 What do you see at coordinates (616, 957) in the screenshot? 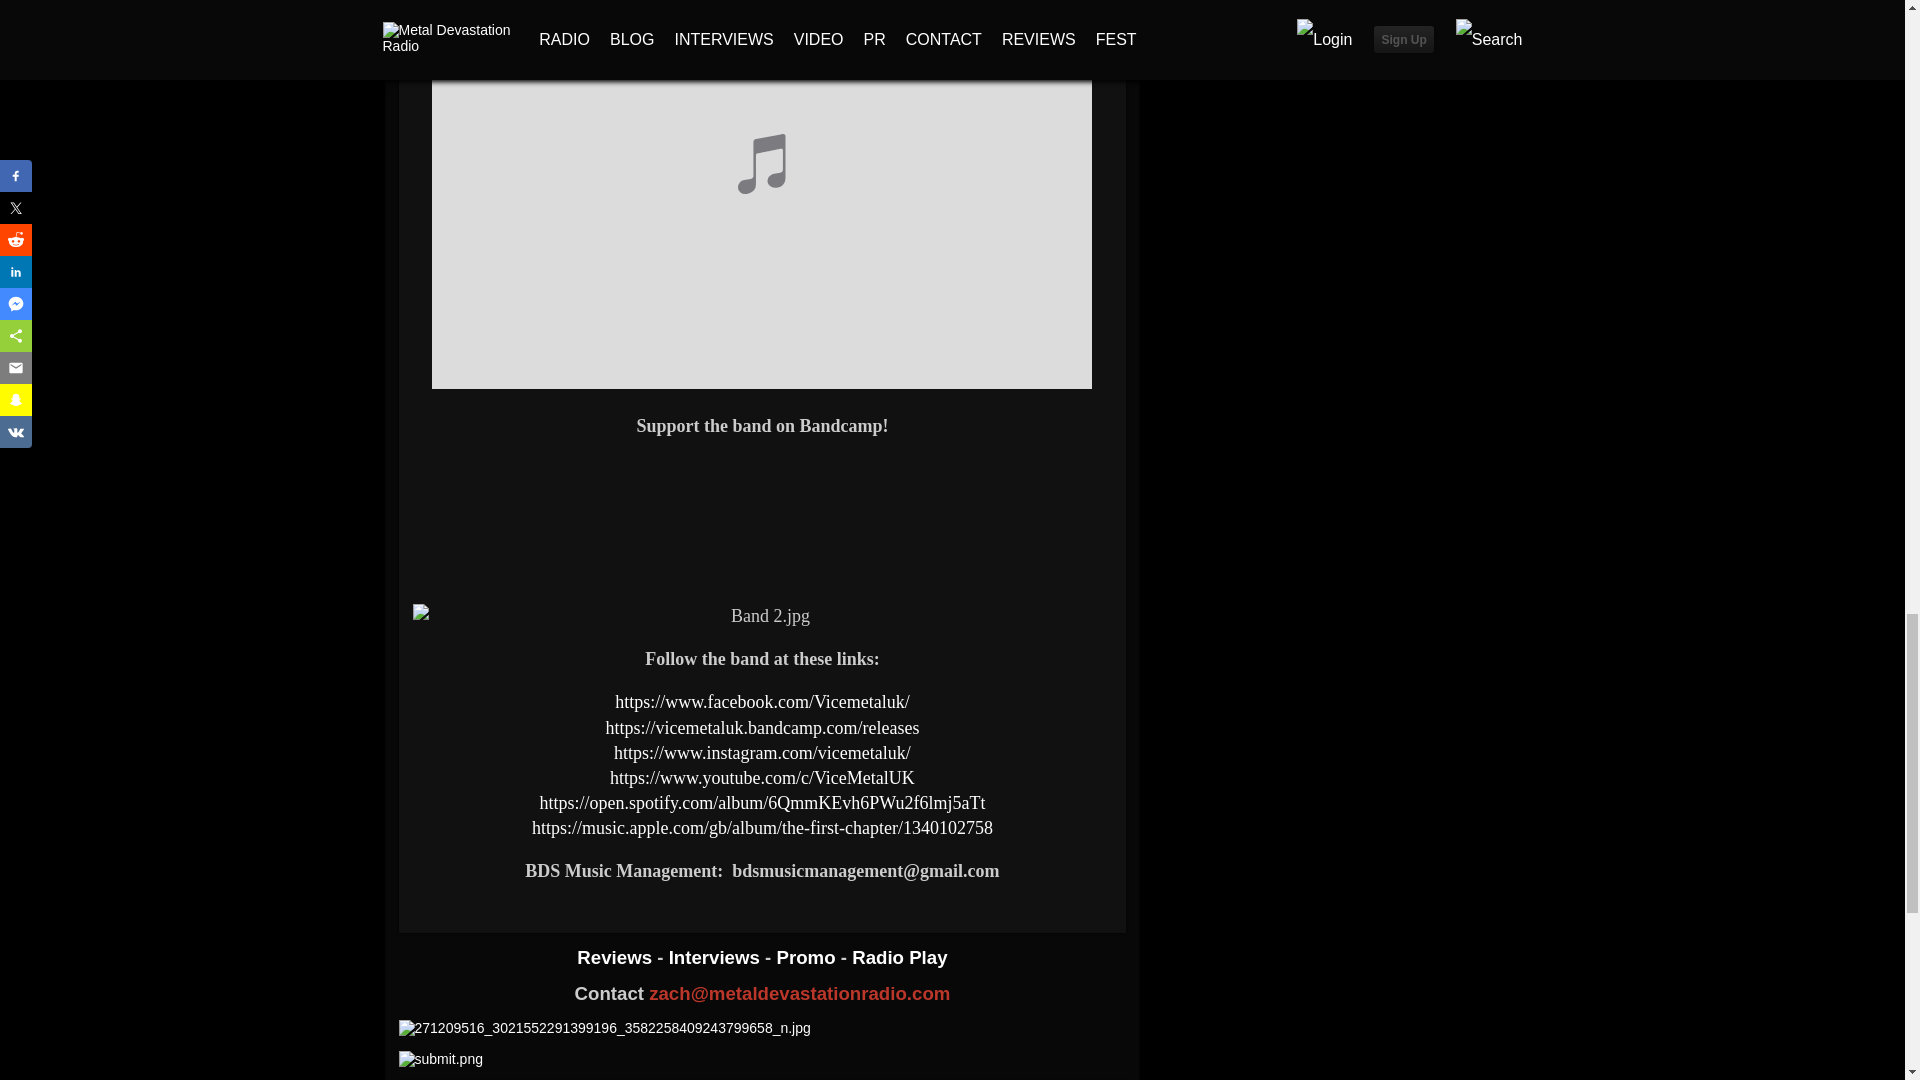
I see `Reviews` at bounding box center [616, 957].